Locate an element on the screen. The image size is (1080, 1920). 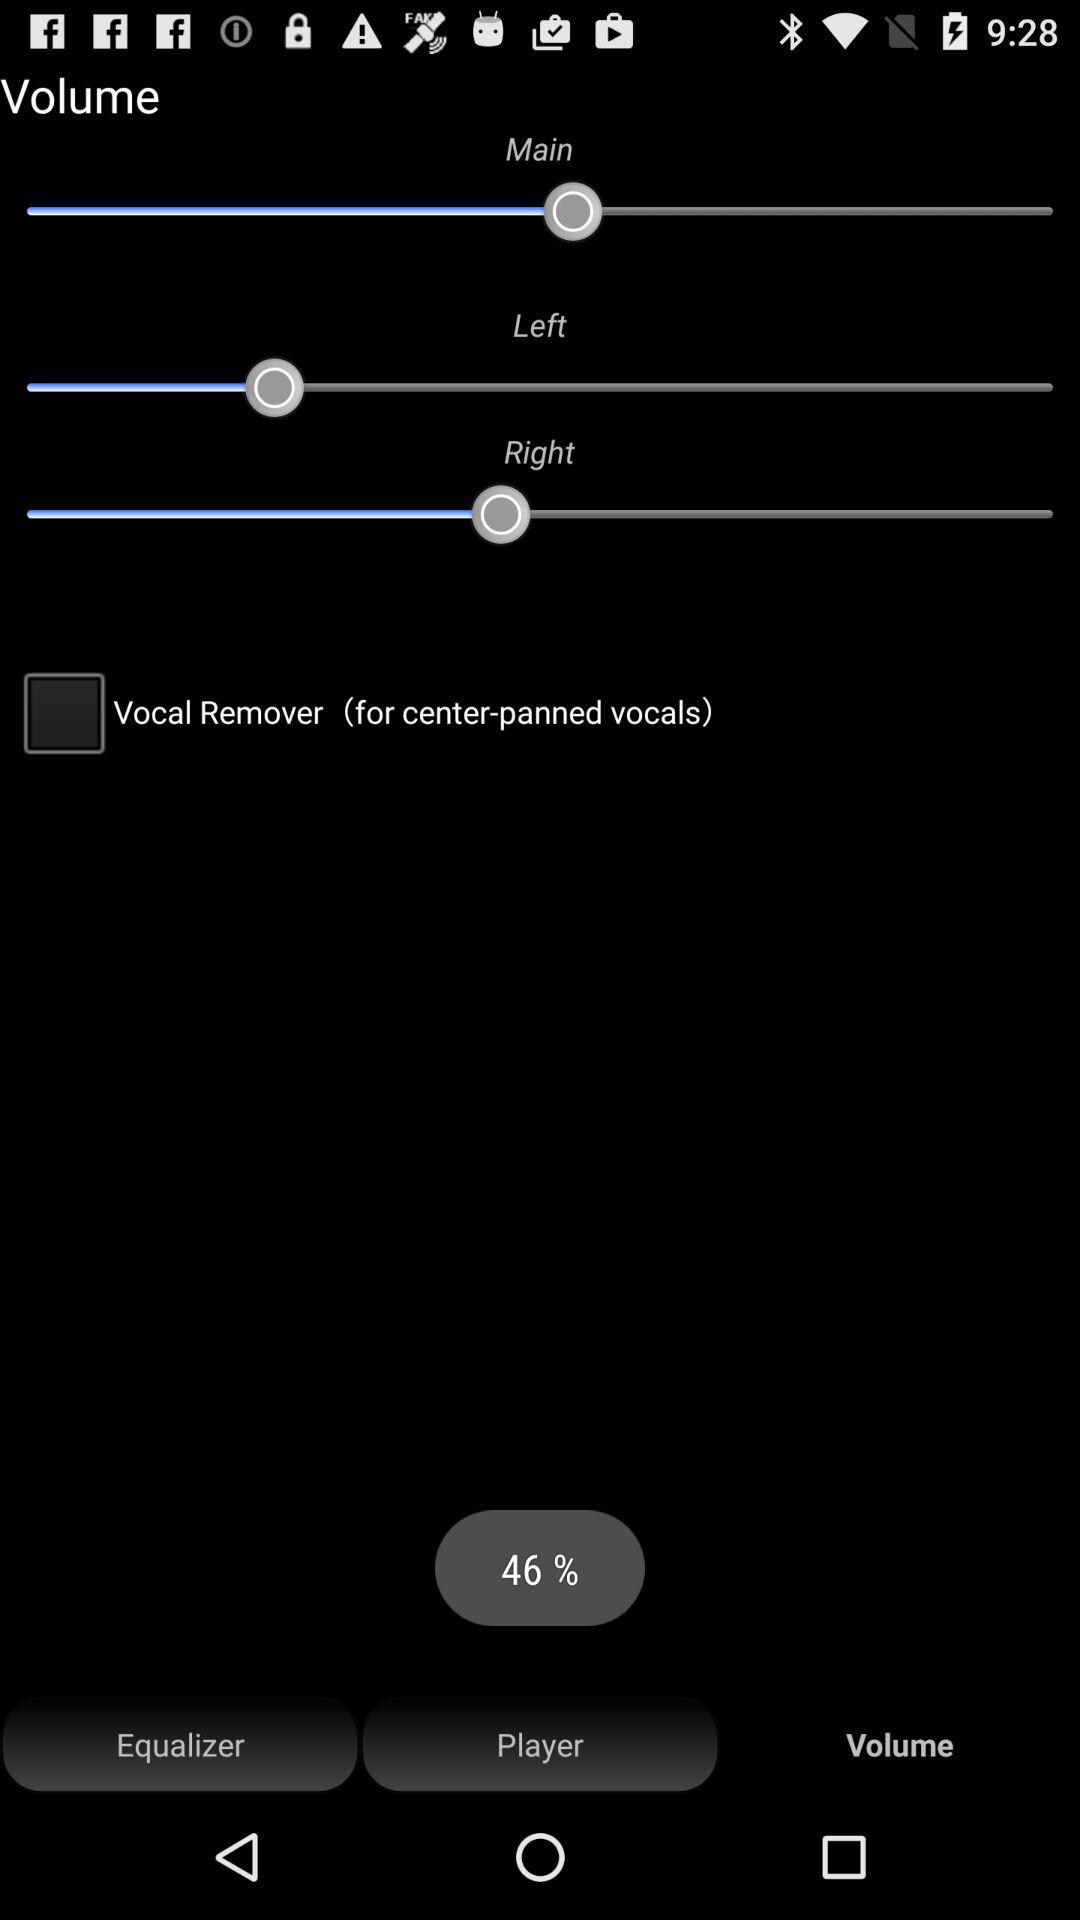
select the icon to the left of player is located at coordinates (180, 1744).